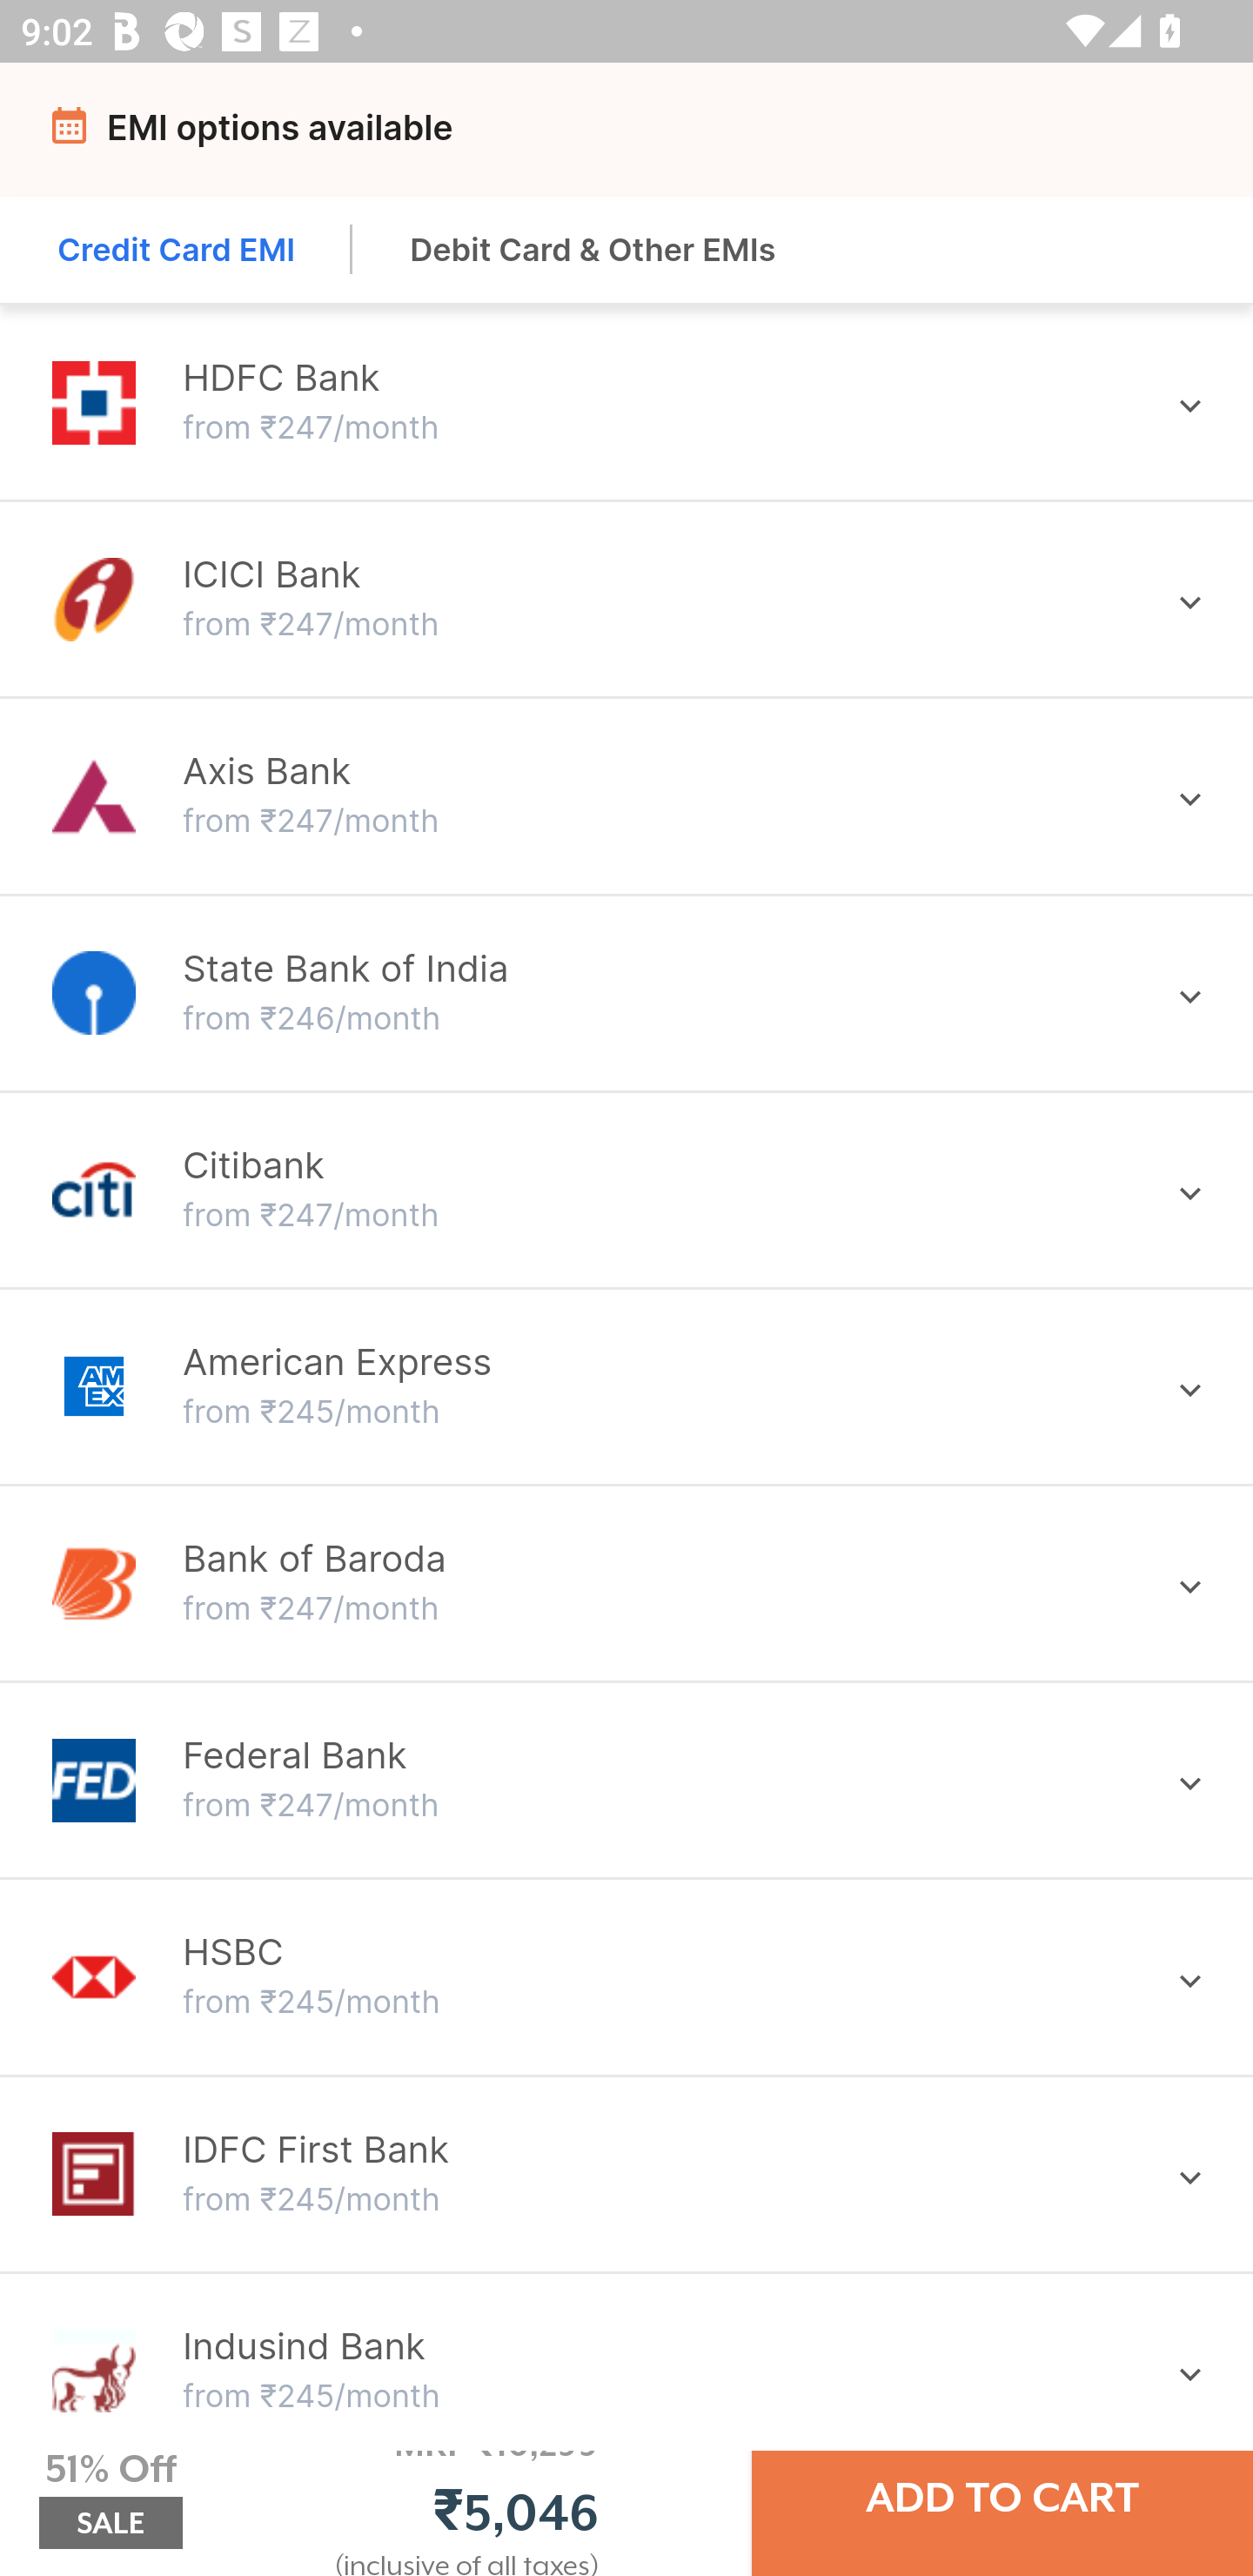 The height and width of the screenshot is (2576, 1253). I want to click on Citibank Citibank from ₹247/month, so click(626, 1189).